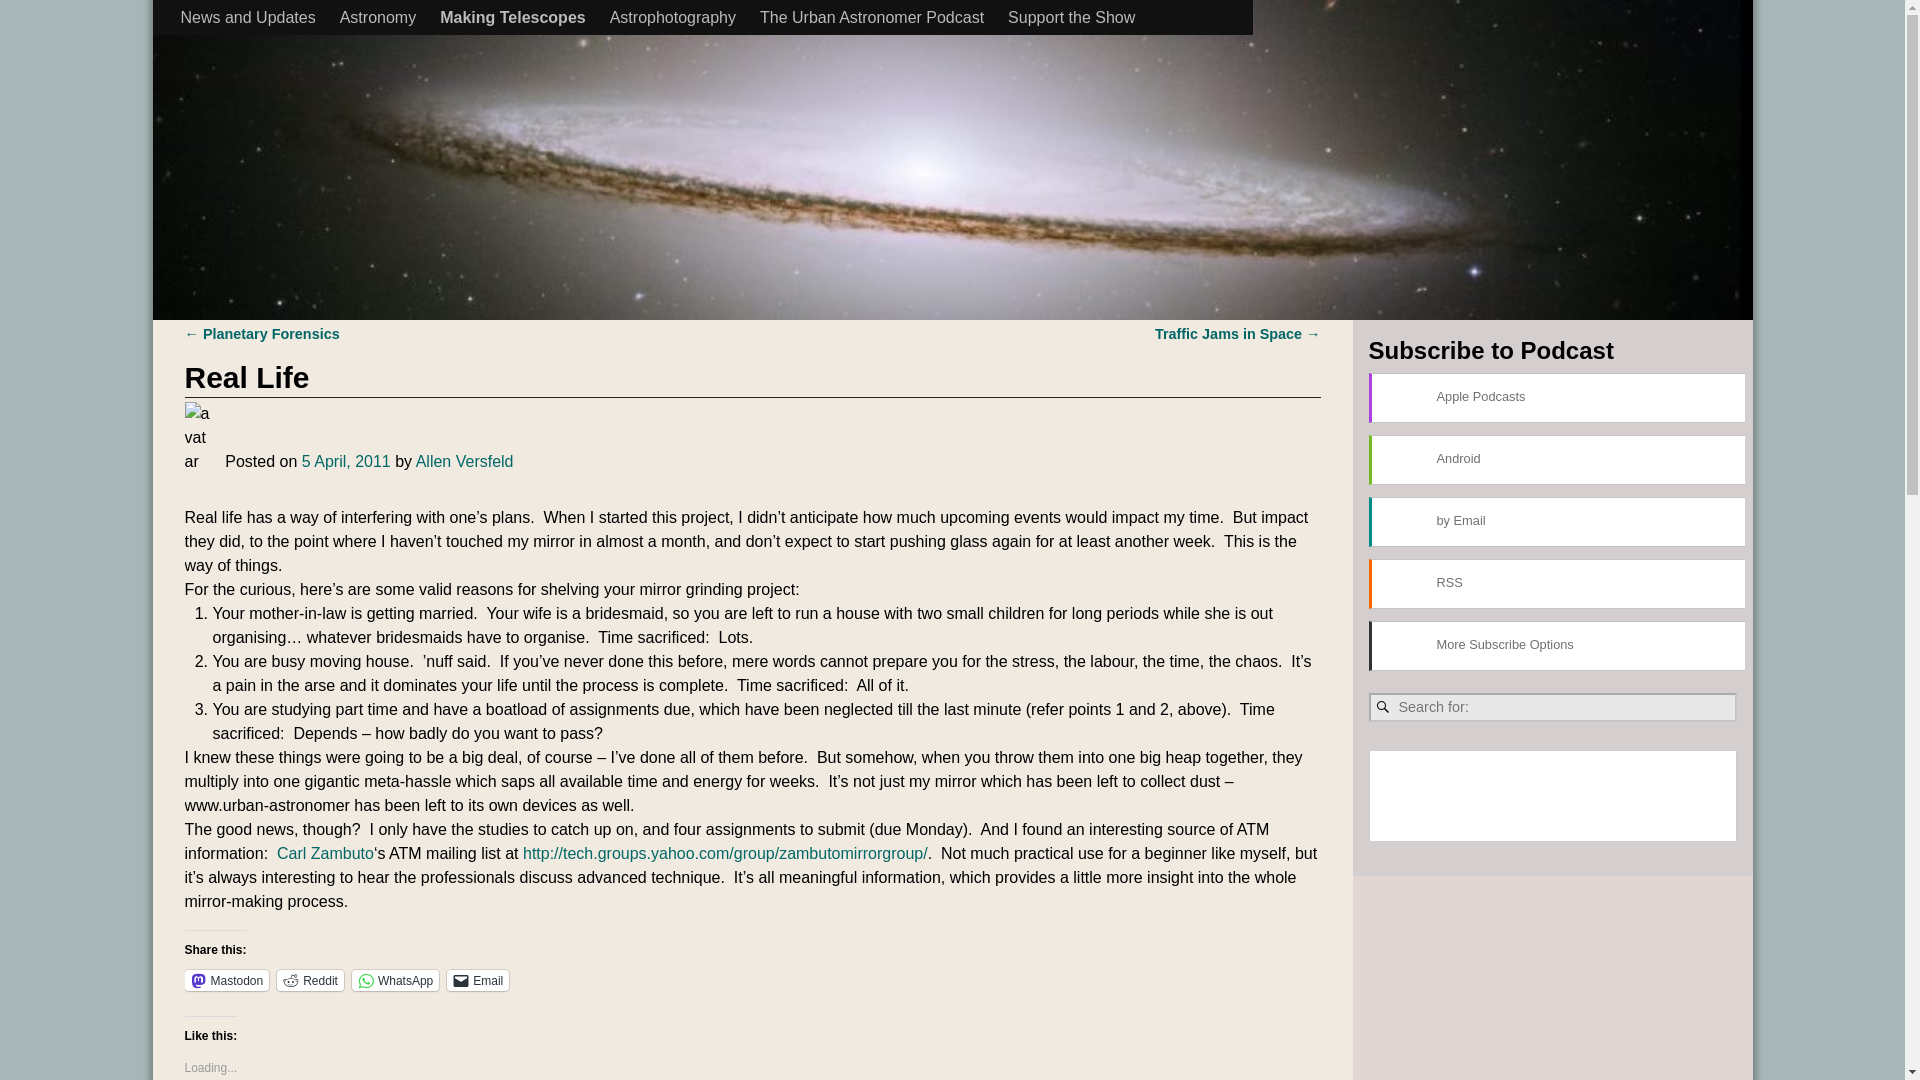 The image size is (1920, 1080). Describe the element at coordinates (1071, 17) in the screenshot. I see `Support the Show` at that location.